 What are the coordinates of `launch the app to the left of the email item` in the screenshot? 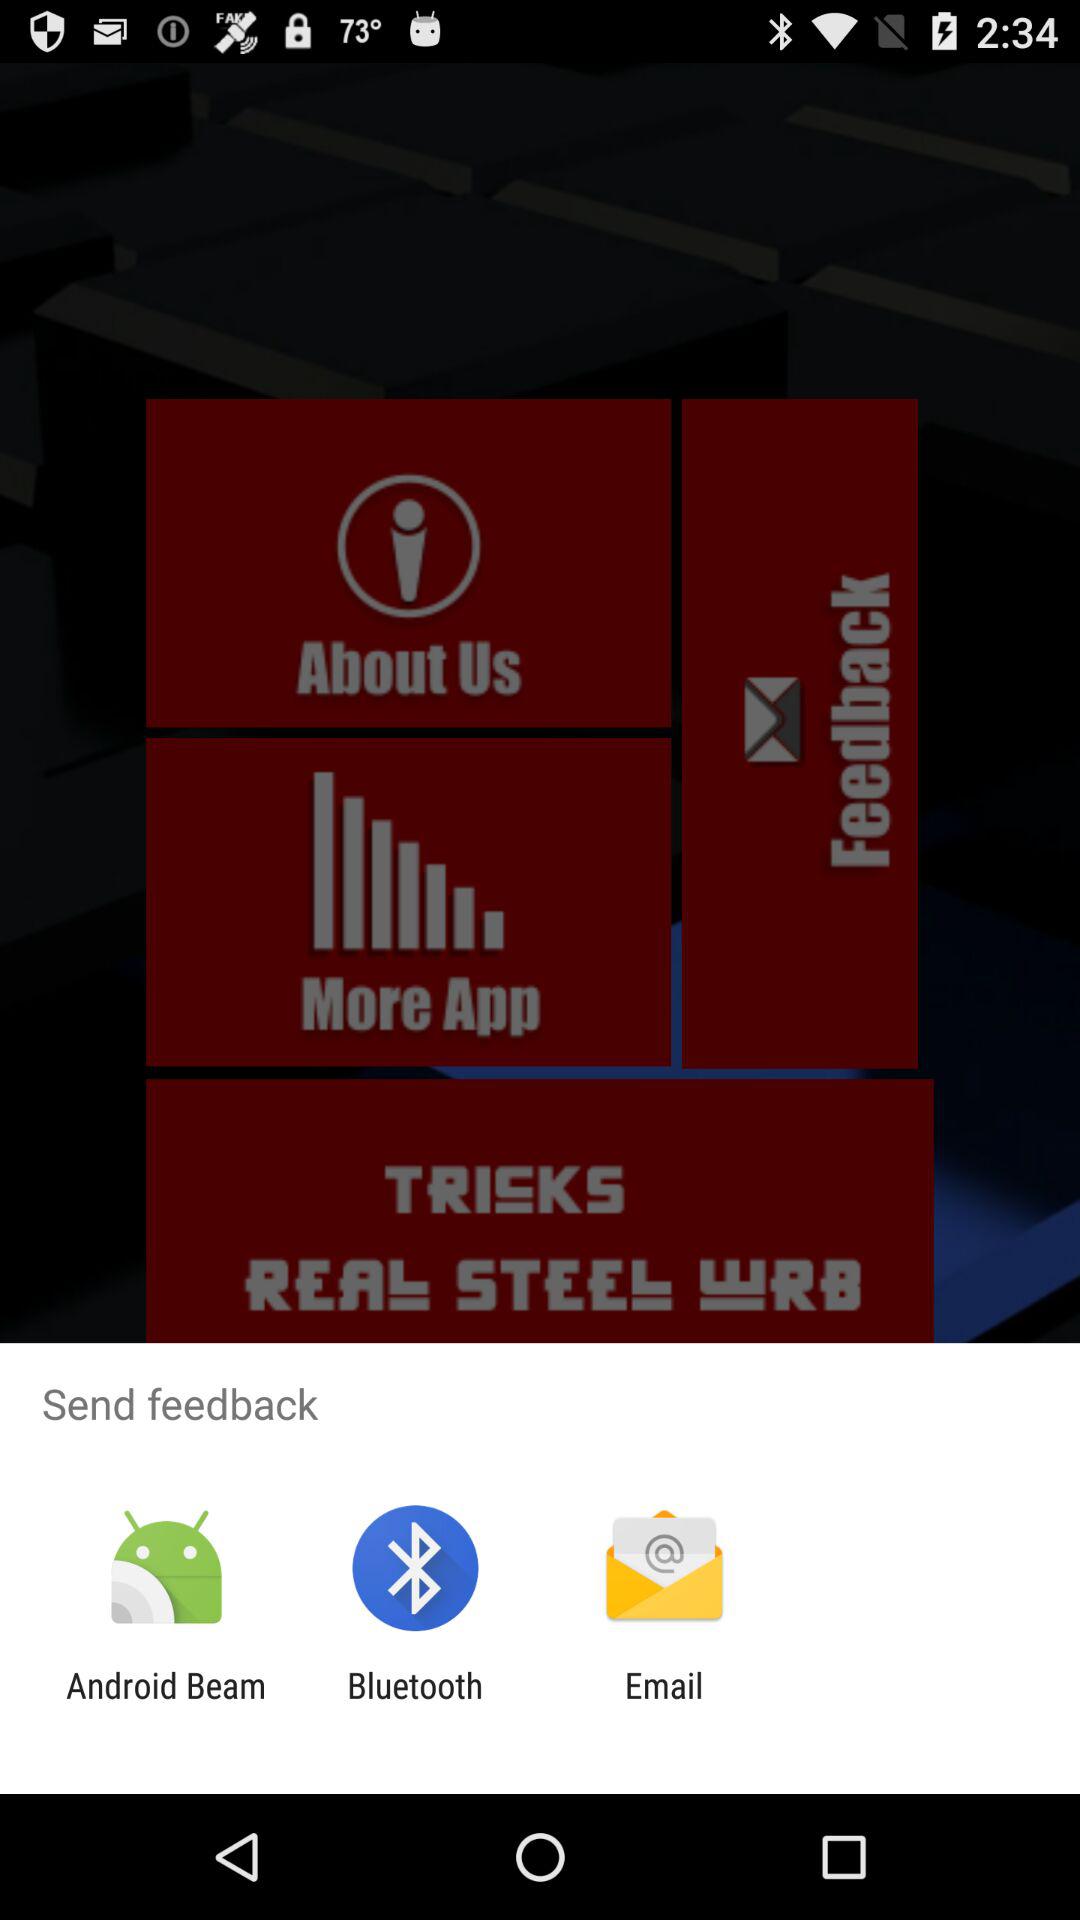 It's located at (415, 1706).